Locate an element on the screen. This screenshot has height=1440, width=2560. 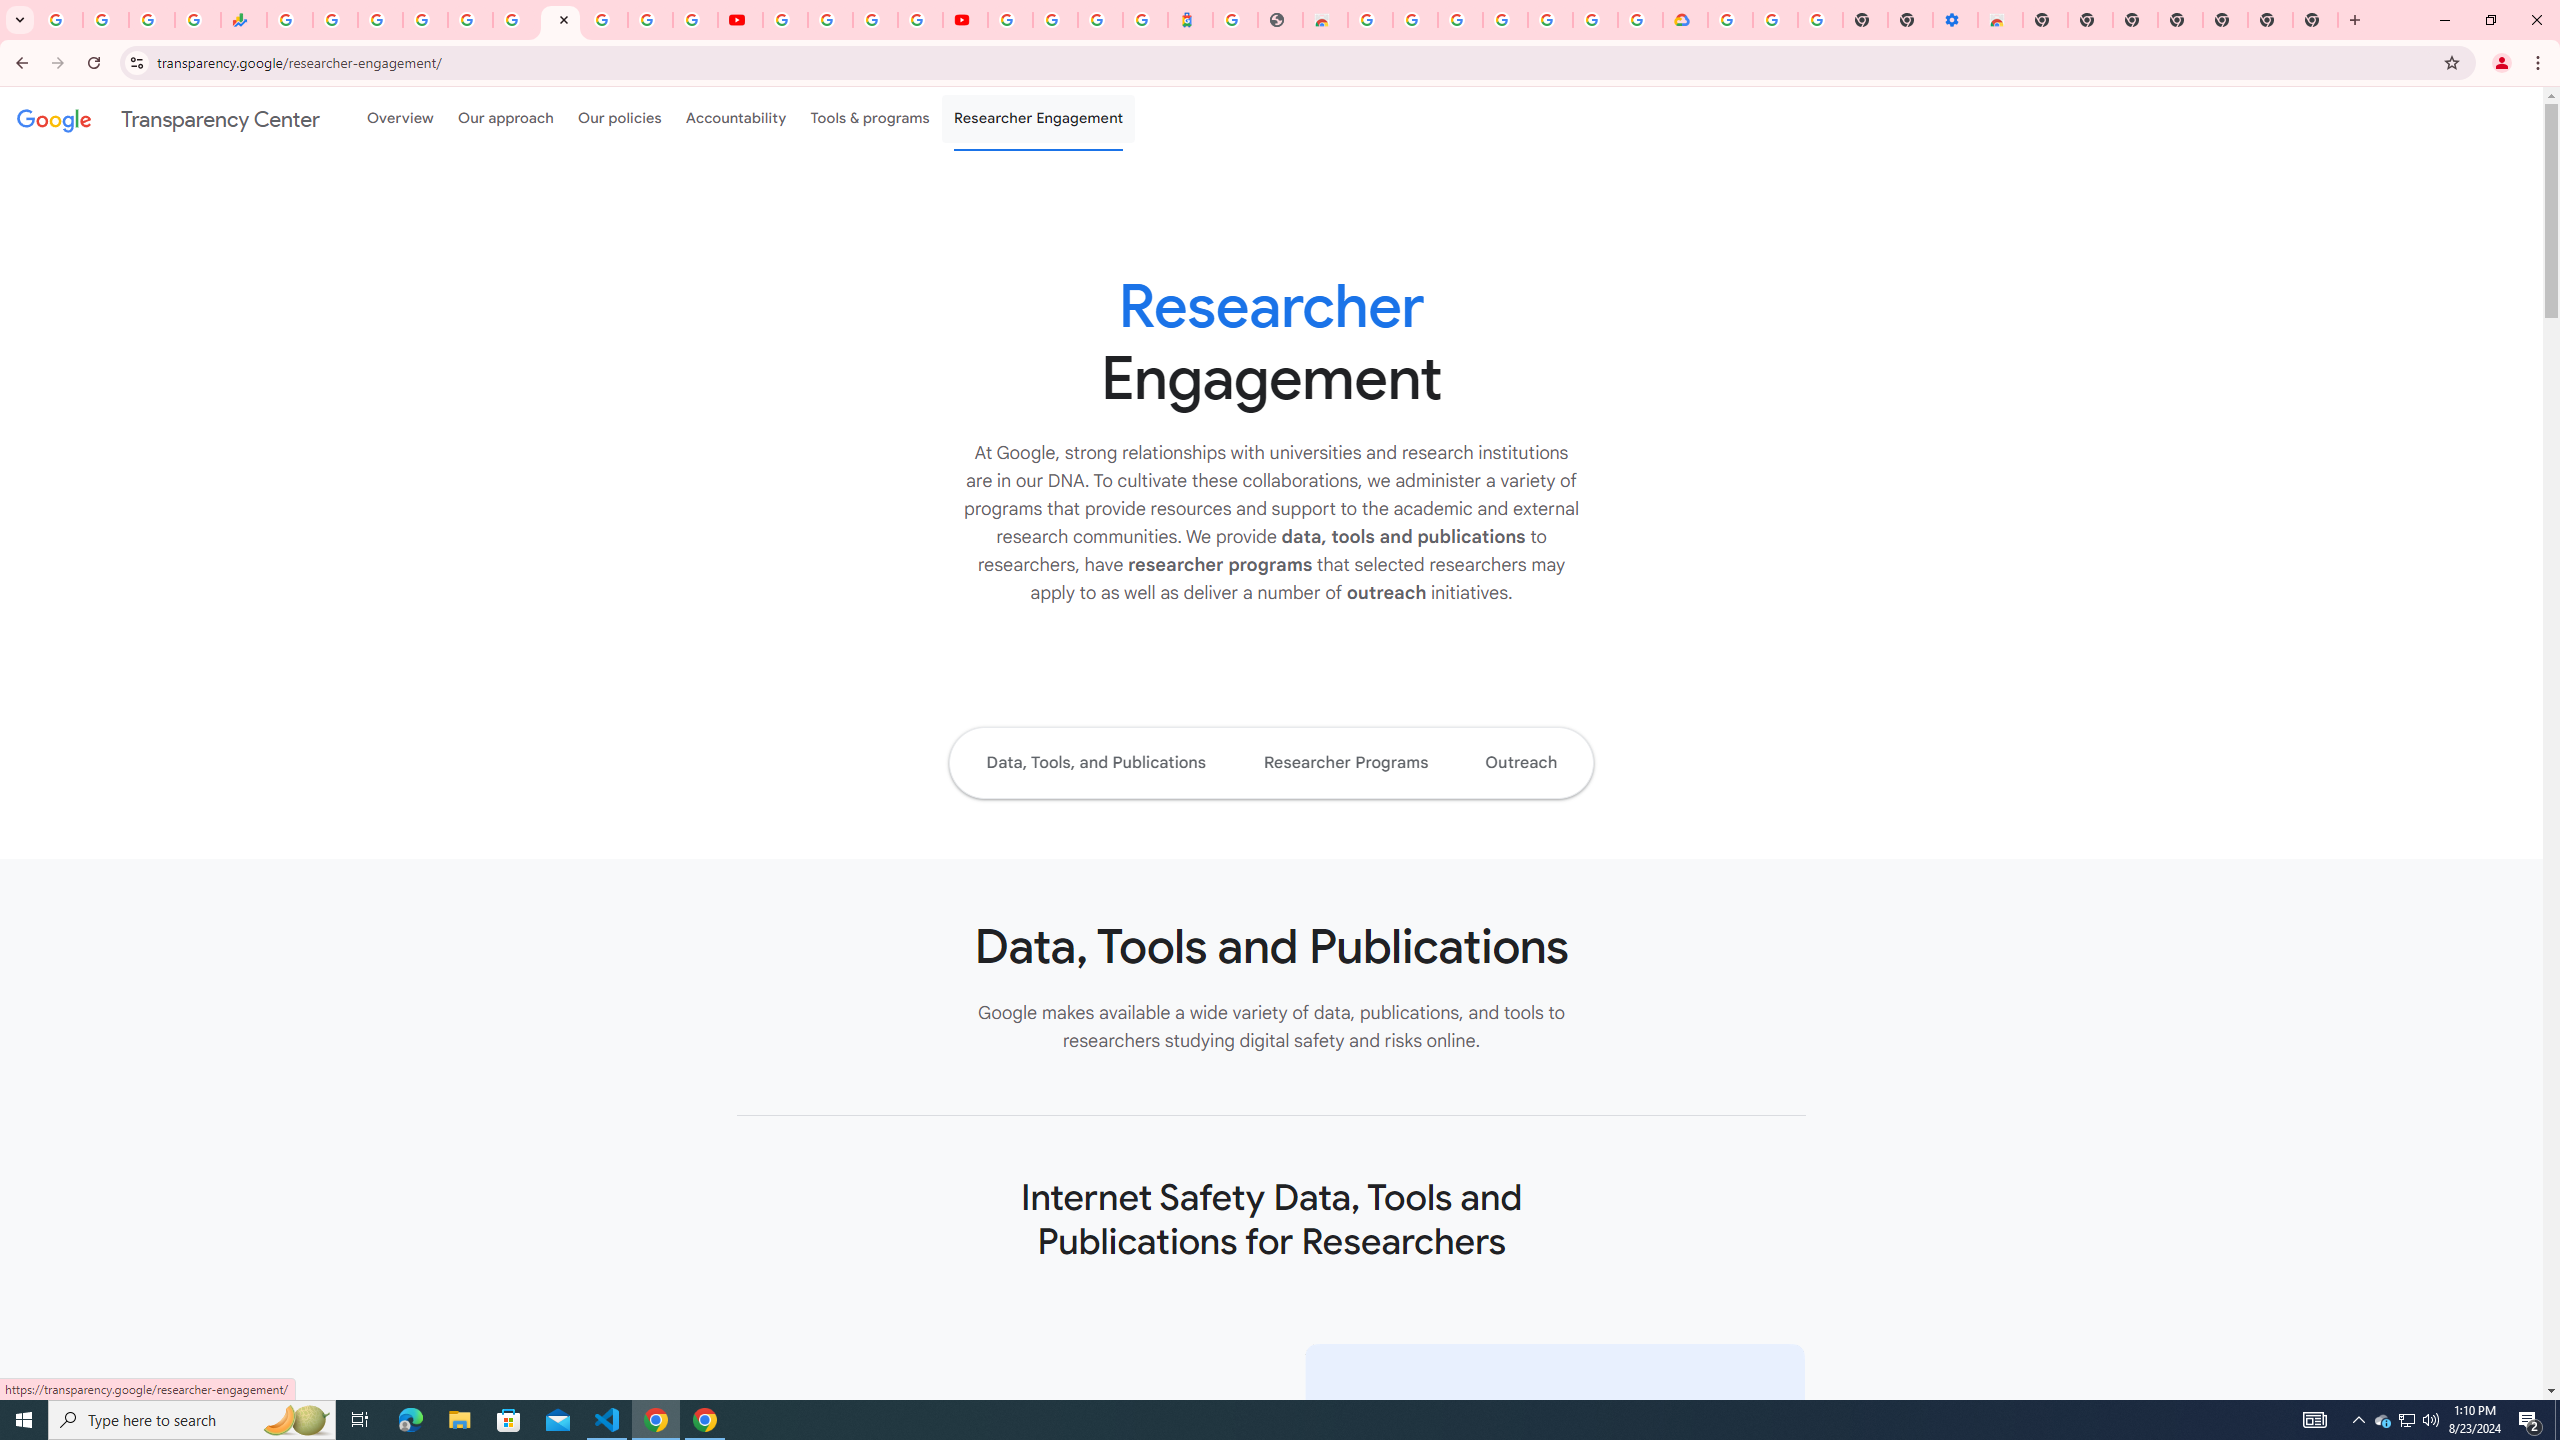
Content Creator Programs & Opportunities - YouTube Creators is located at coordinates (964, 20).